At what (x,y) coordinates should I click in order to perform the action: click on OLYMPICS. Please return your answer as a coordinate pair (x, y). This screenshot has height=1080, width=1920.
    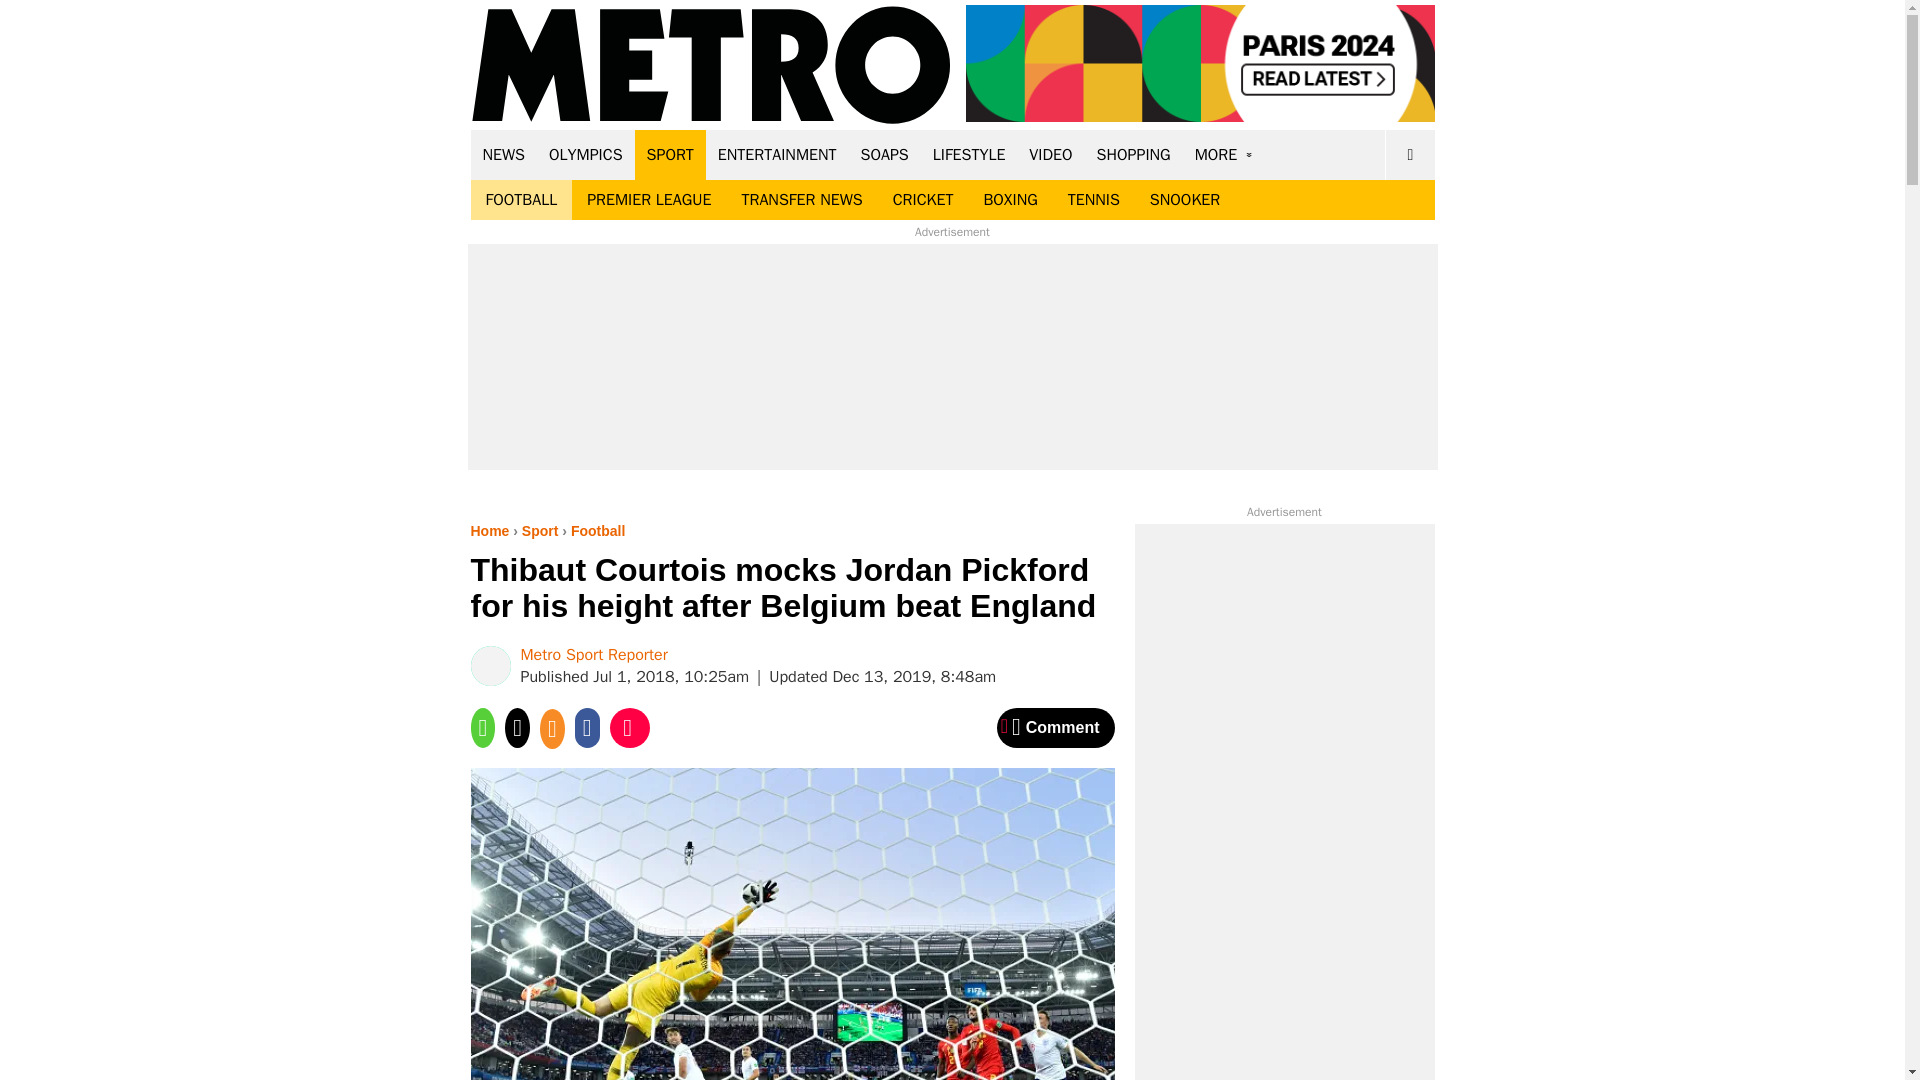
    Looking at the image, I should click on (586, 154).